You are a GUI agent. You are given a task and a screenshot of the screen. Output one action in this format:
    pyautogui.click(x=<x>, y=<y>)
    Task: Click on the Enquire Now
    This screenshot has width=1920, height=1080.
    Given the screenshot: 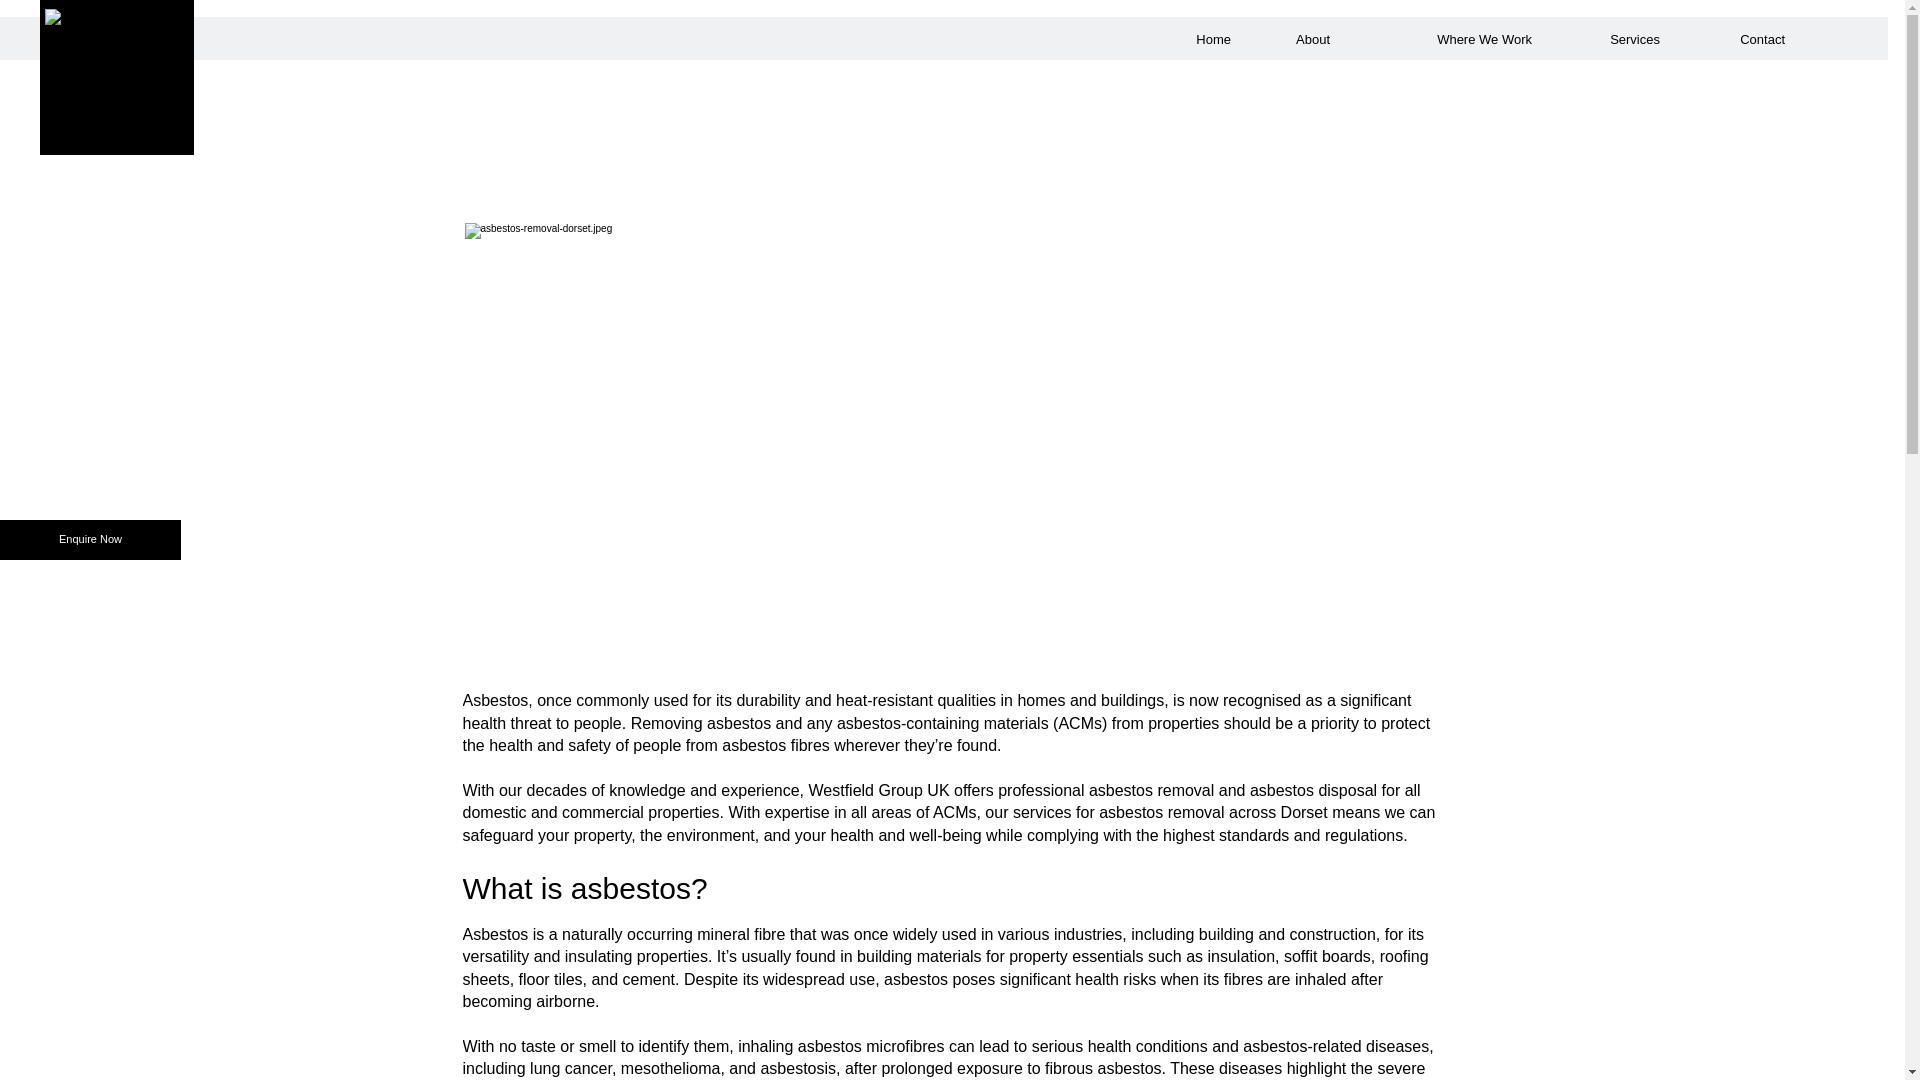 What is the action you would take?
    pyautogui.click(x=90, y=540)
    